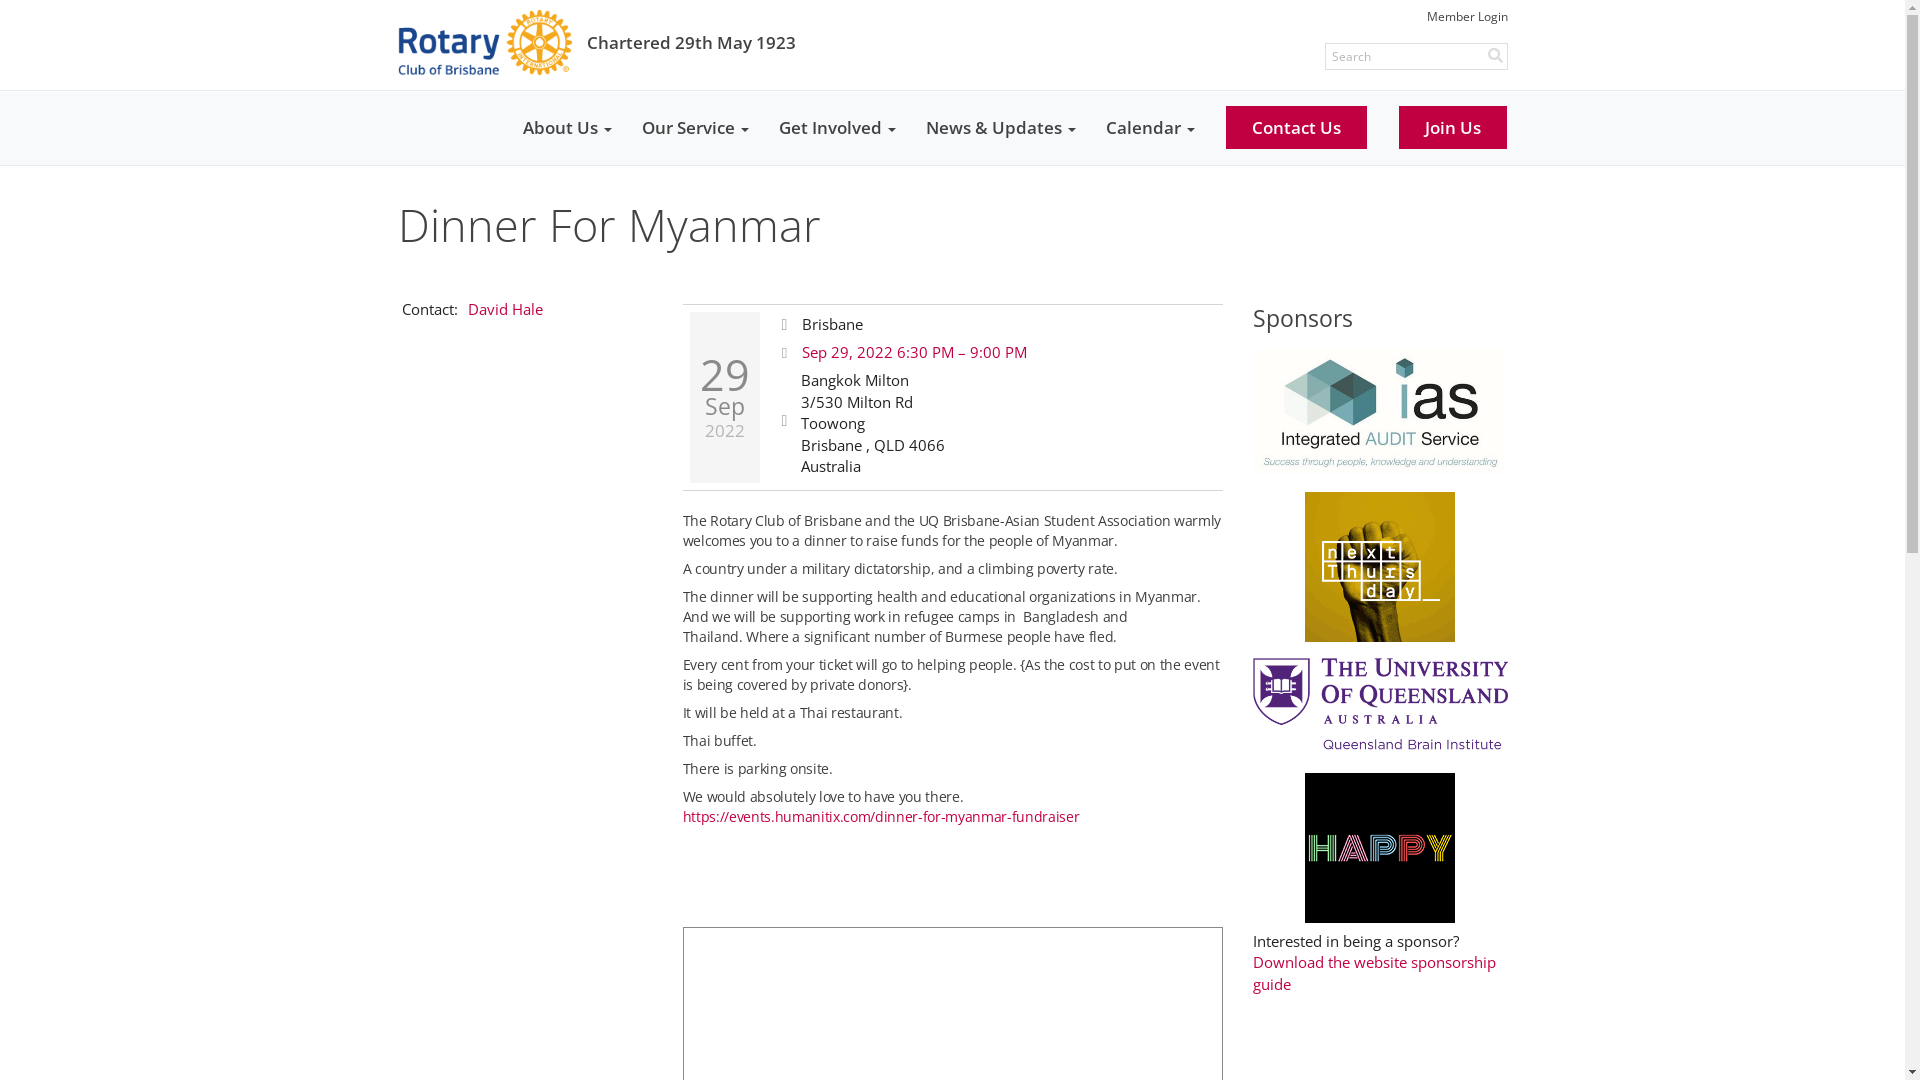 This screenshot has height=1080, width=1920. What do you see at coordinates (1374, 972) in the screenshot?
I see `Download the website sponsorship guide` at bounding box center [1374, 972].